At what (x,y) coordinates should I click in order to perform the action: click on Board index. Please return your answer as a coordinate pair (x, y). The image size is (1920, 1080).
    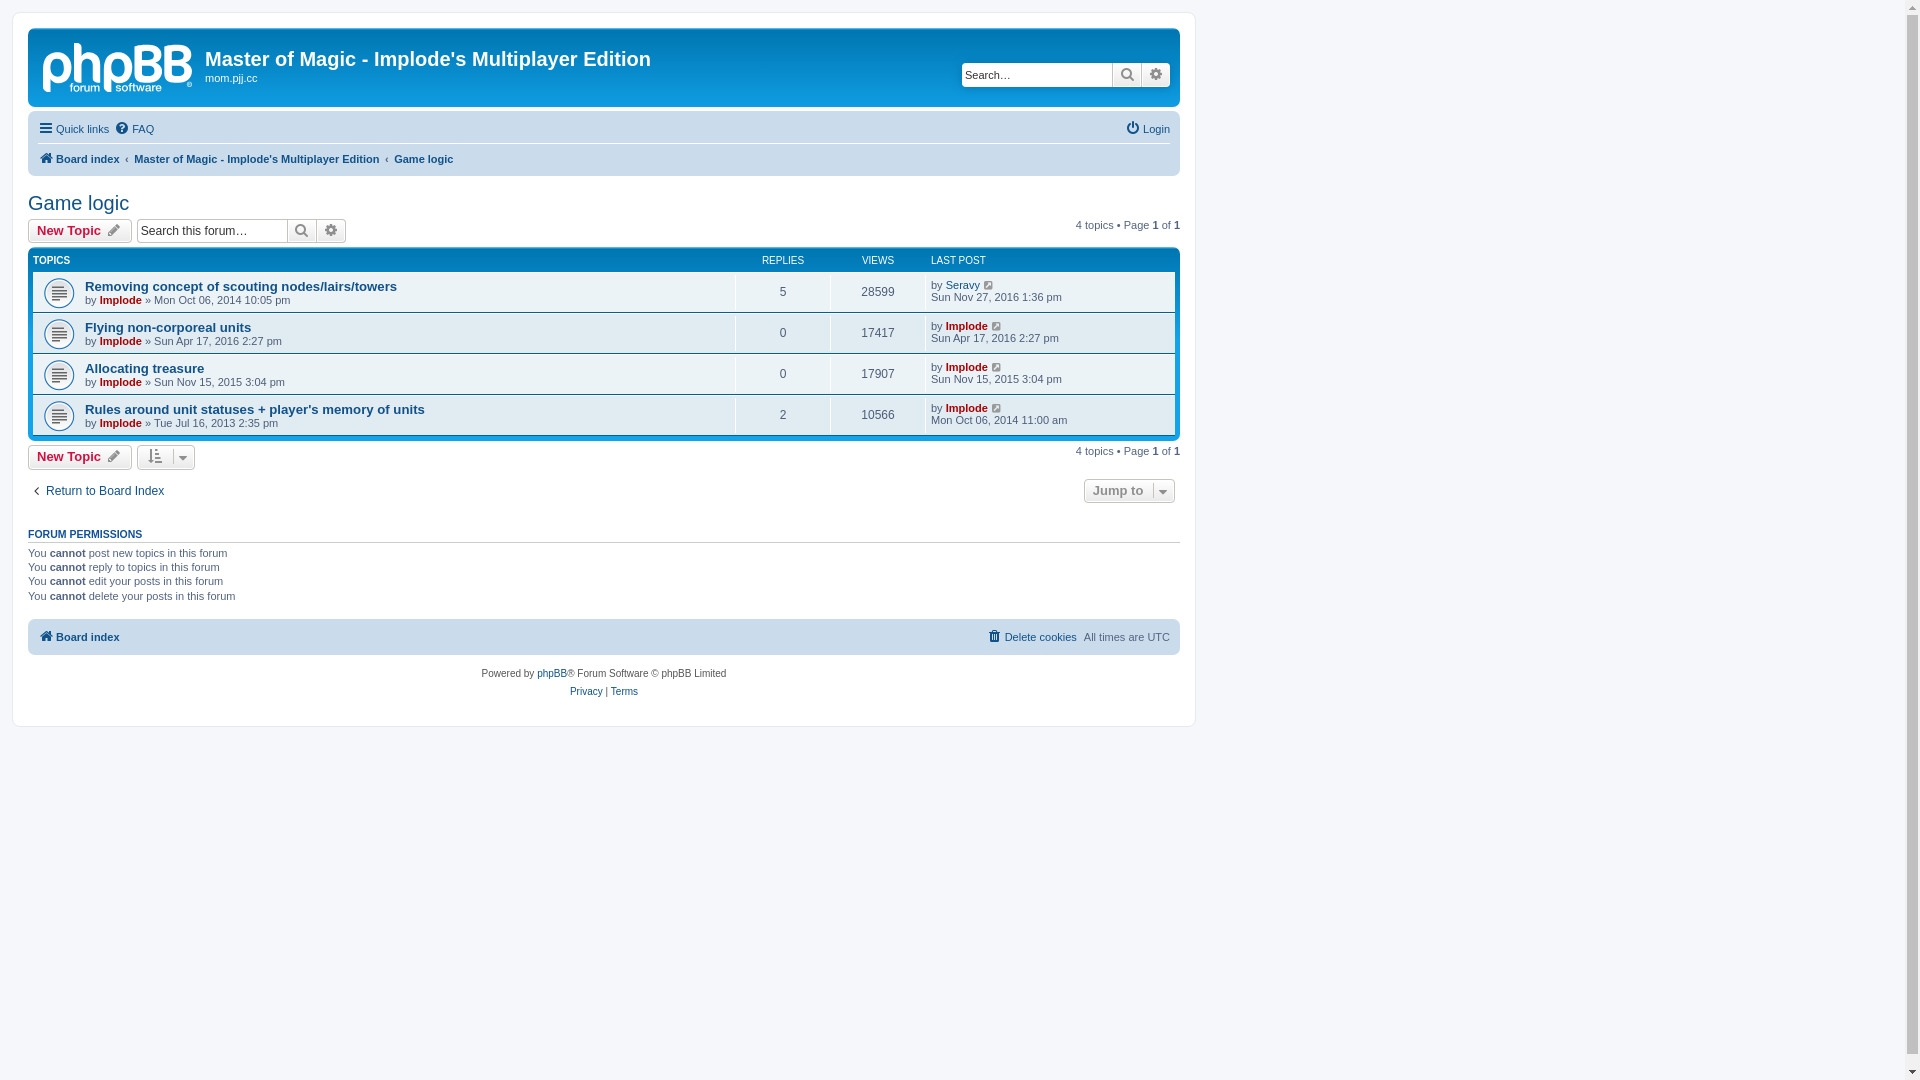
    Looking at the image, I should click on (79, 637).